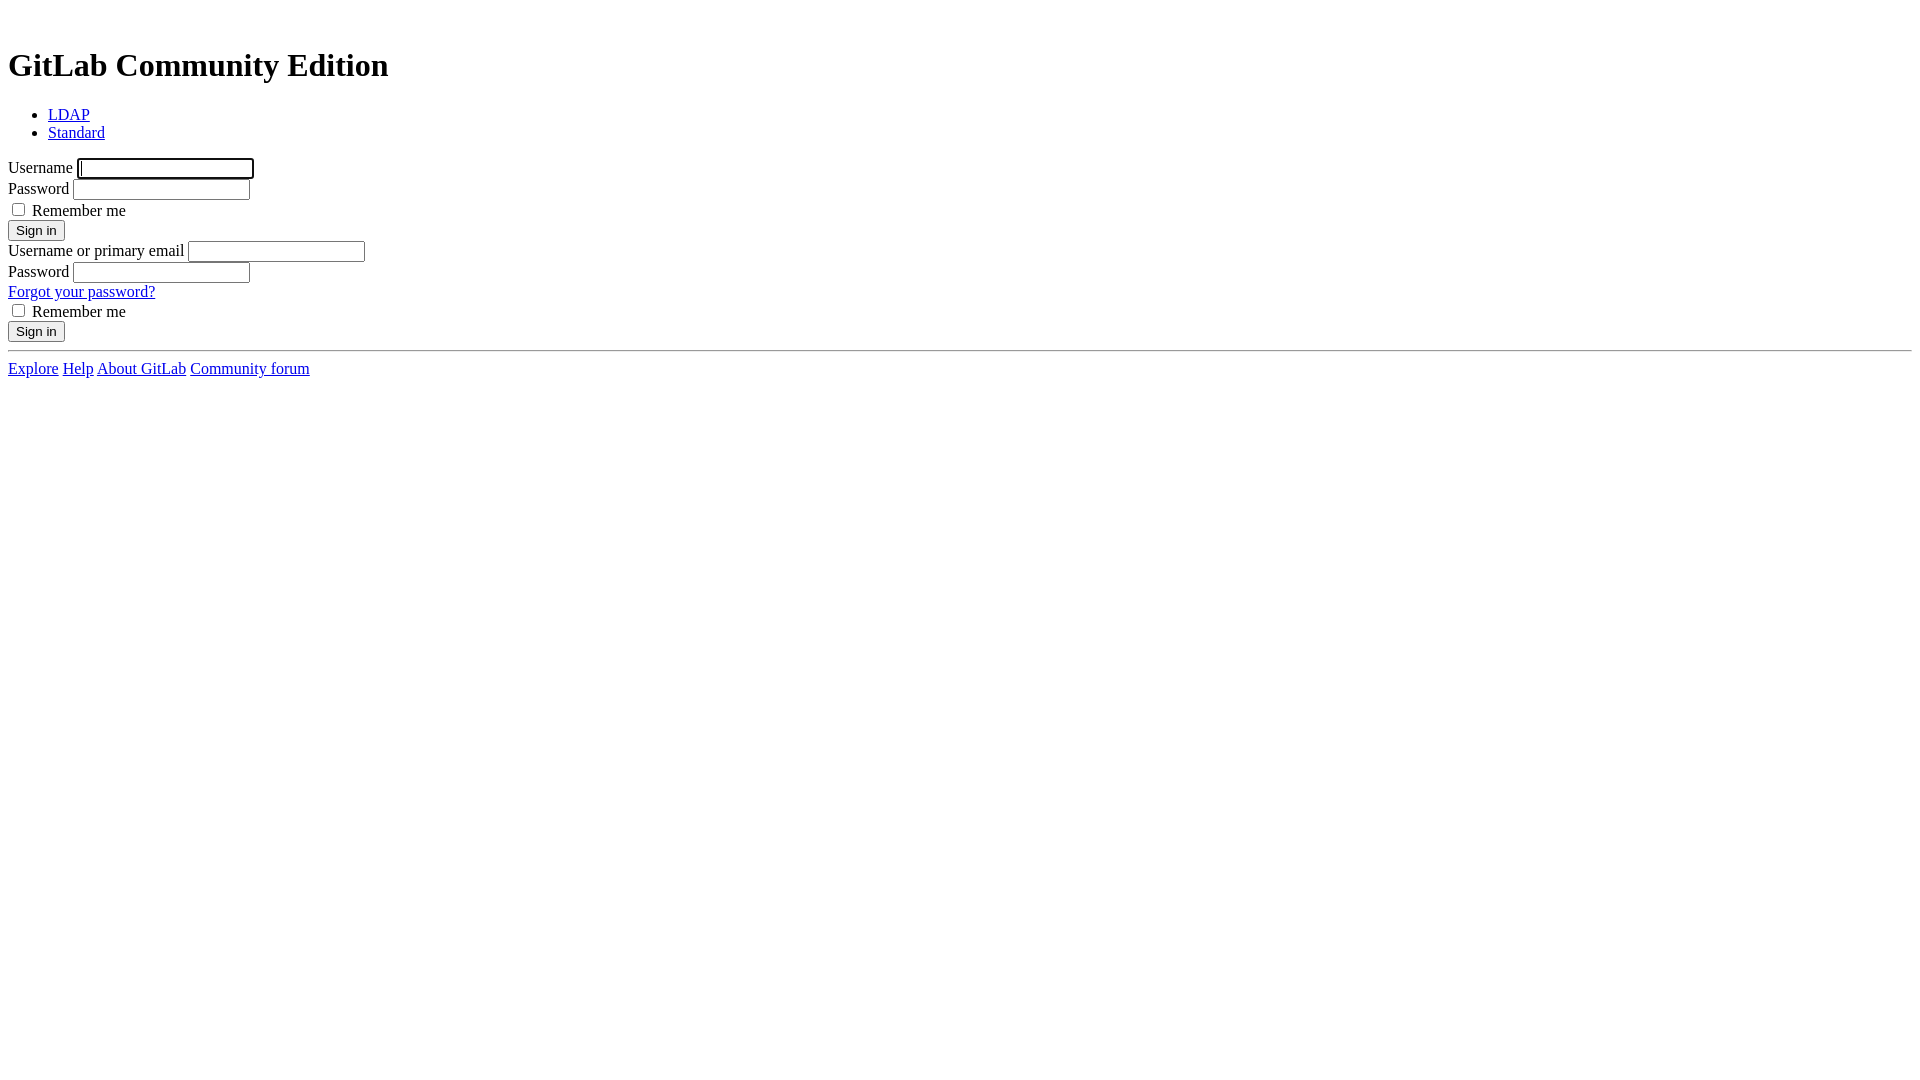 The image size is (1920, 1080). I want to click on Sign in, so click(36, 230).